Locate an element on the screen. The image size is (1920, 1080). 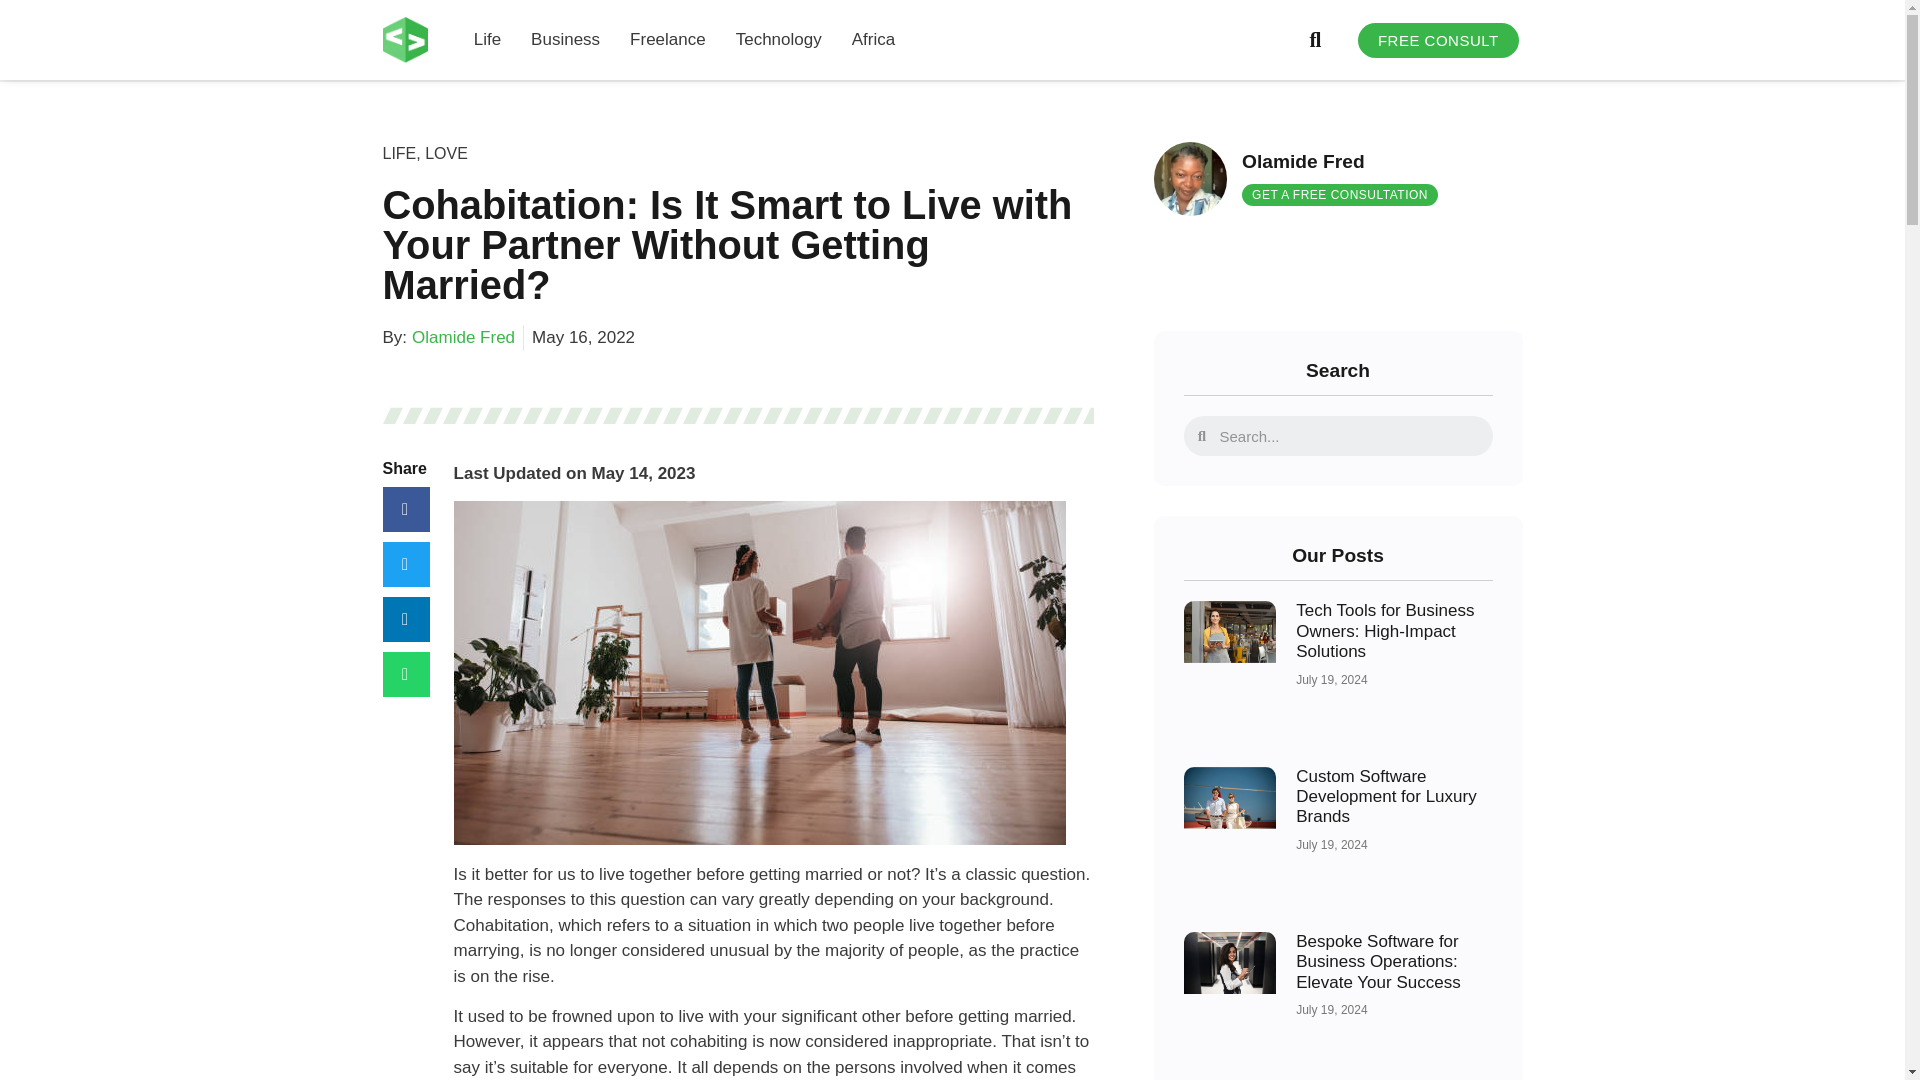
FREE CONSULT is located at coordinates (1438, 39).